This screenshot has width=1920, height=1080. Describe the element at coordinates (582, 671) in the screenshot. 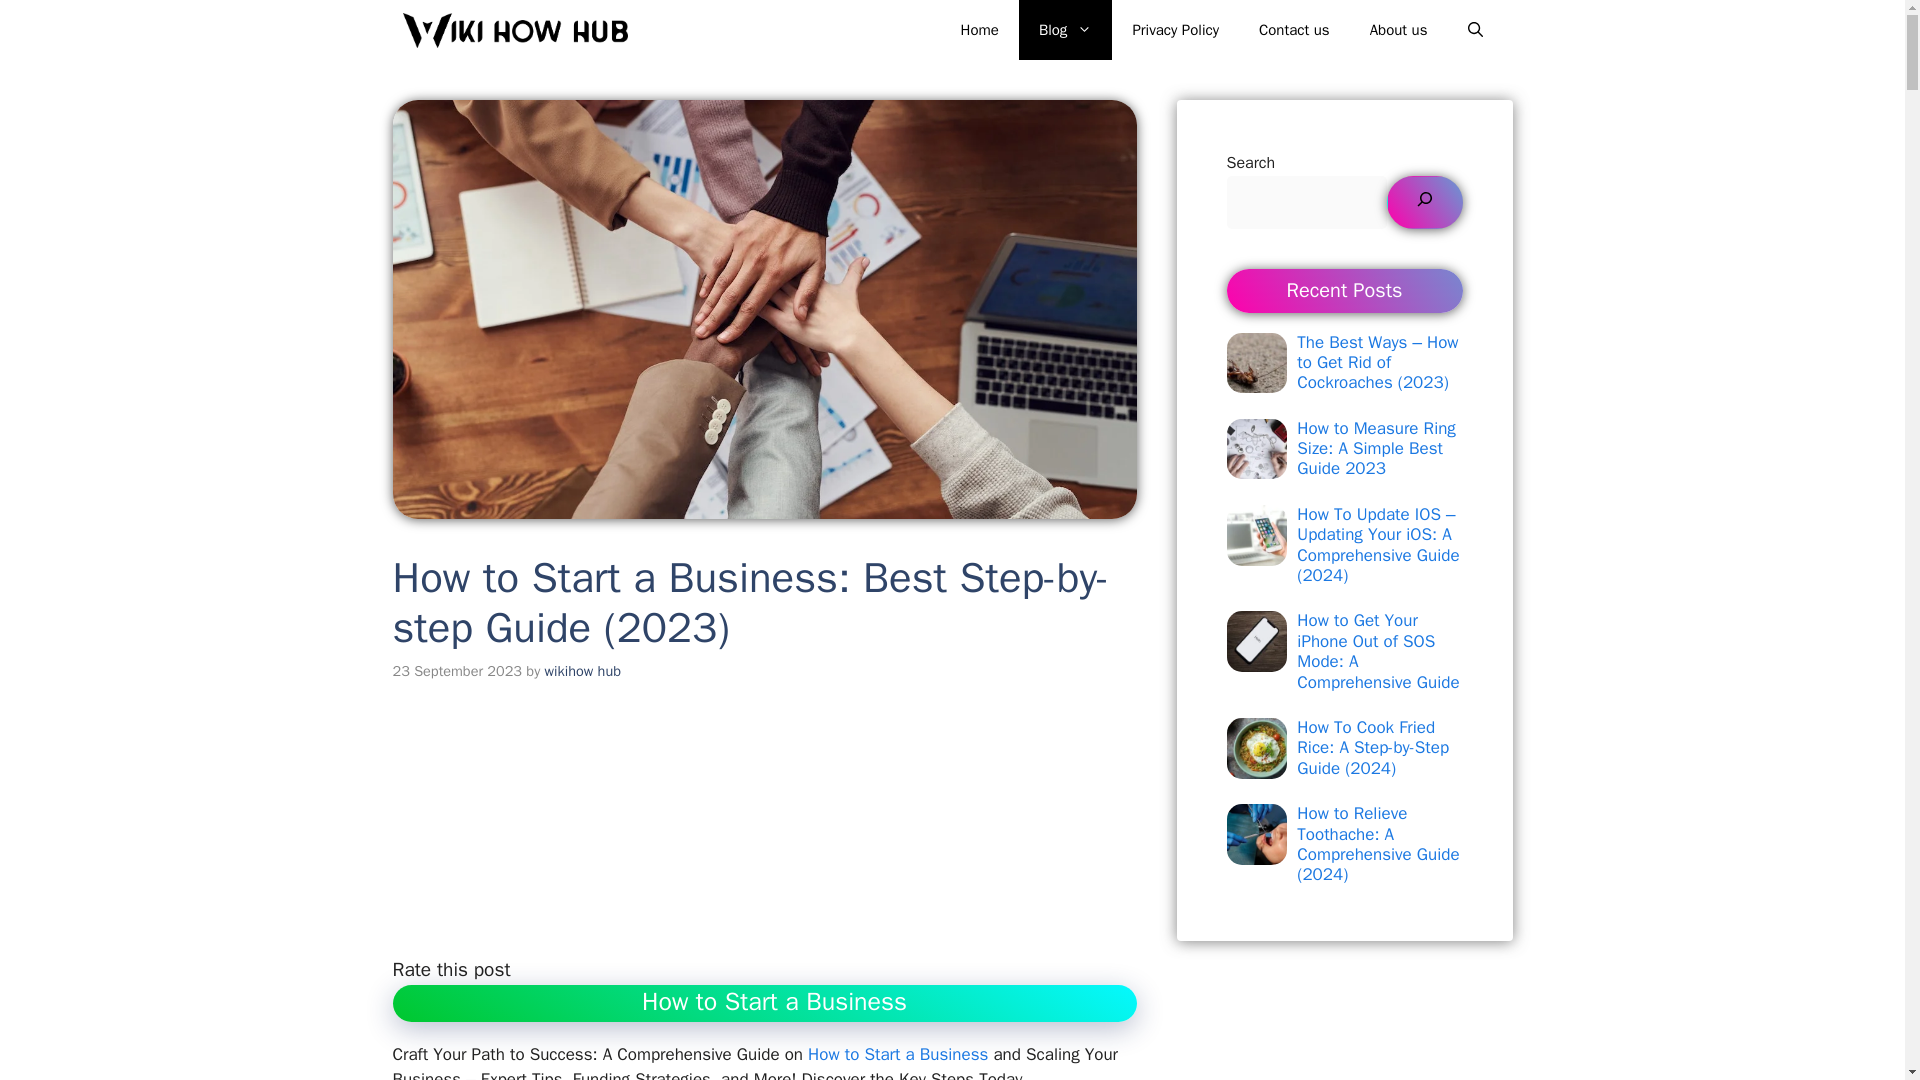

I see `View all posts by wikihow hub` at that location.